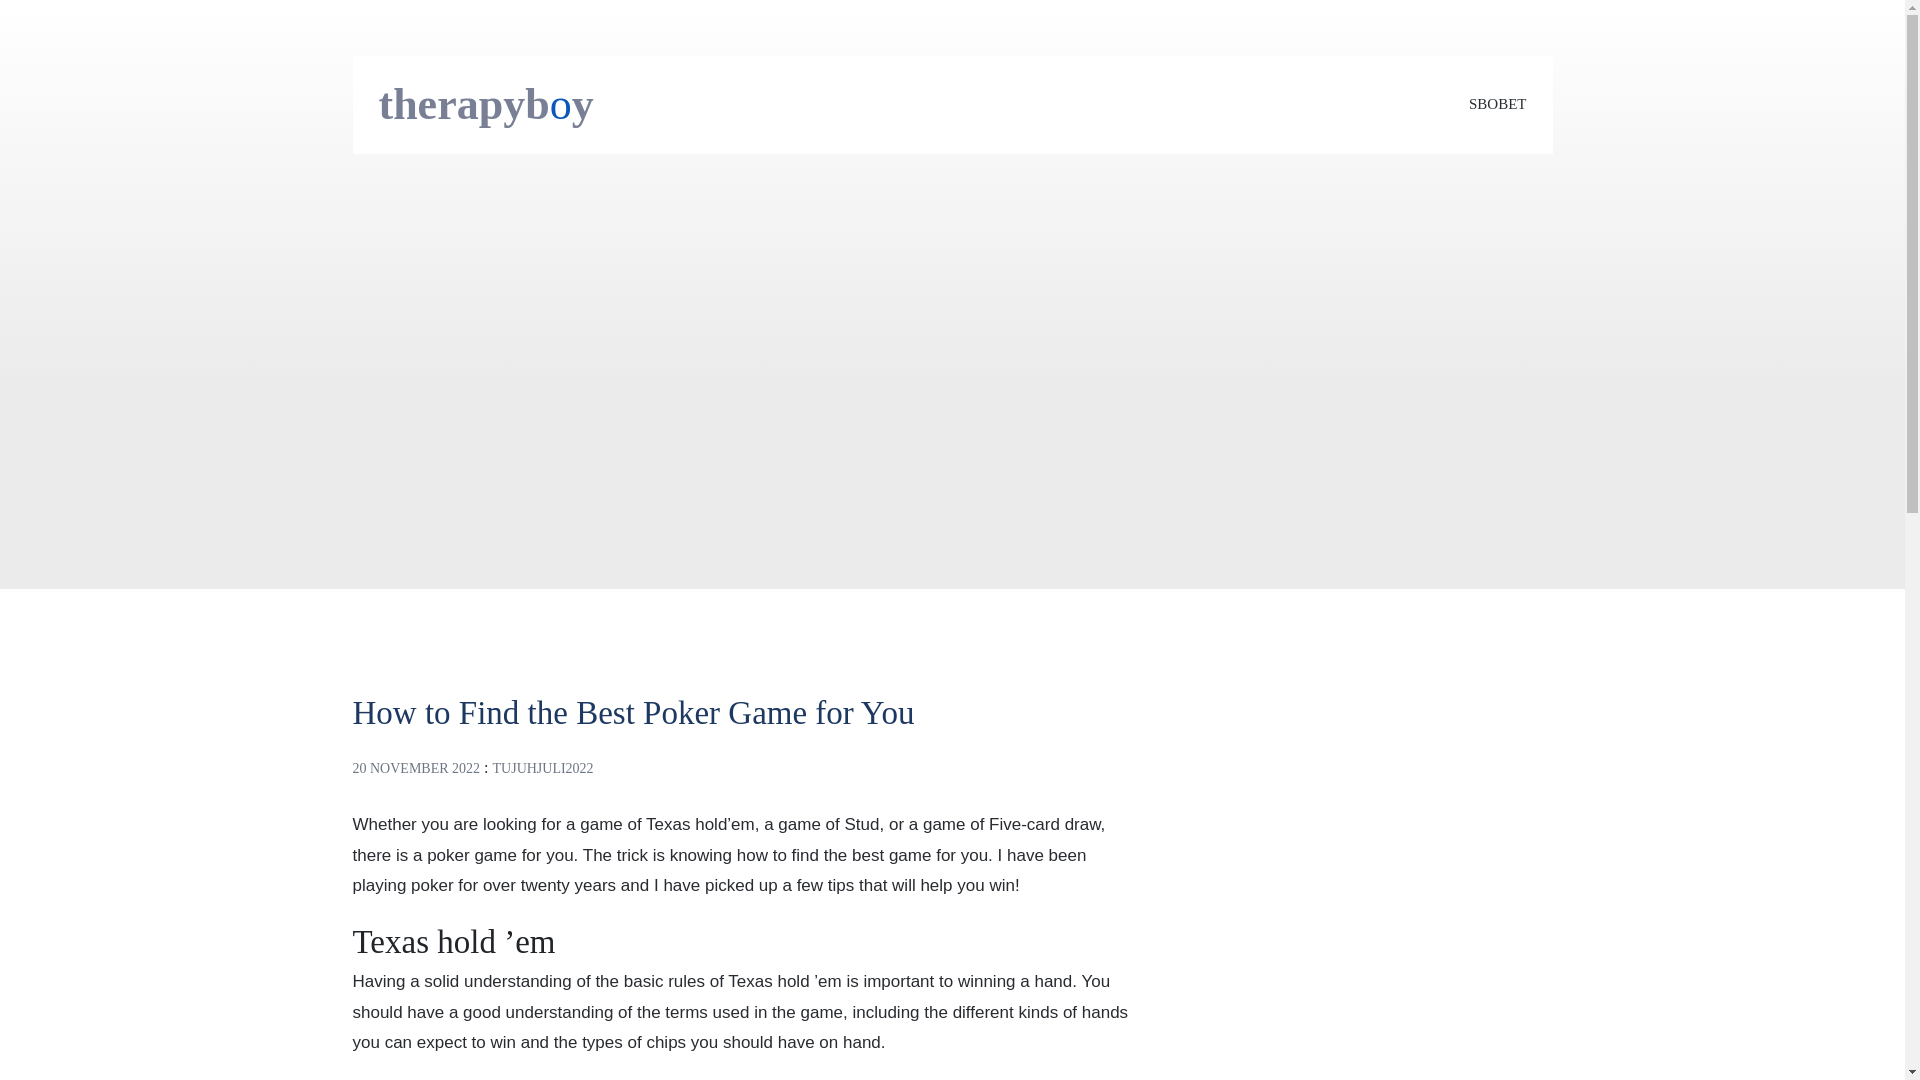 The image size is (1920, 1080). What do you see at coordinates (486, 104) in the screenshot?
I see `therapyboy` at bounding box center [486, 104].